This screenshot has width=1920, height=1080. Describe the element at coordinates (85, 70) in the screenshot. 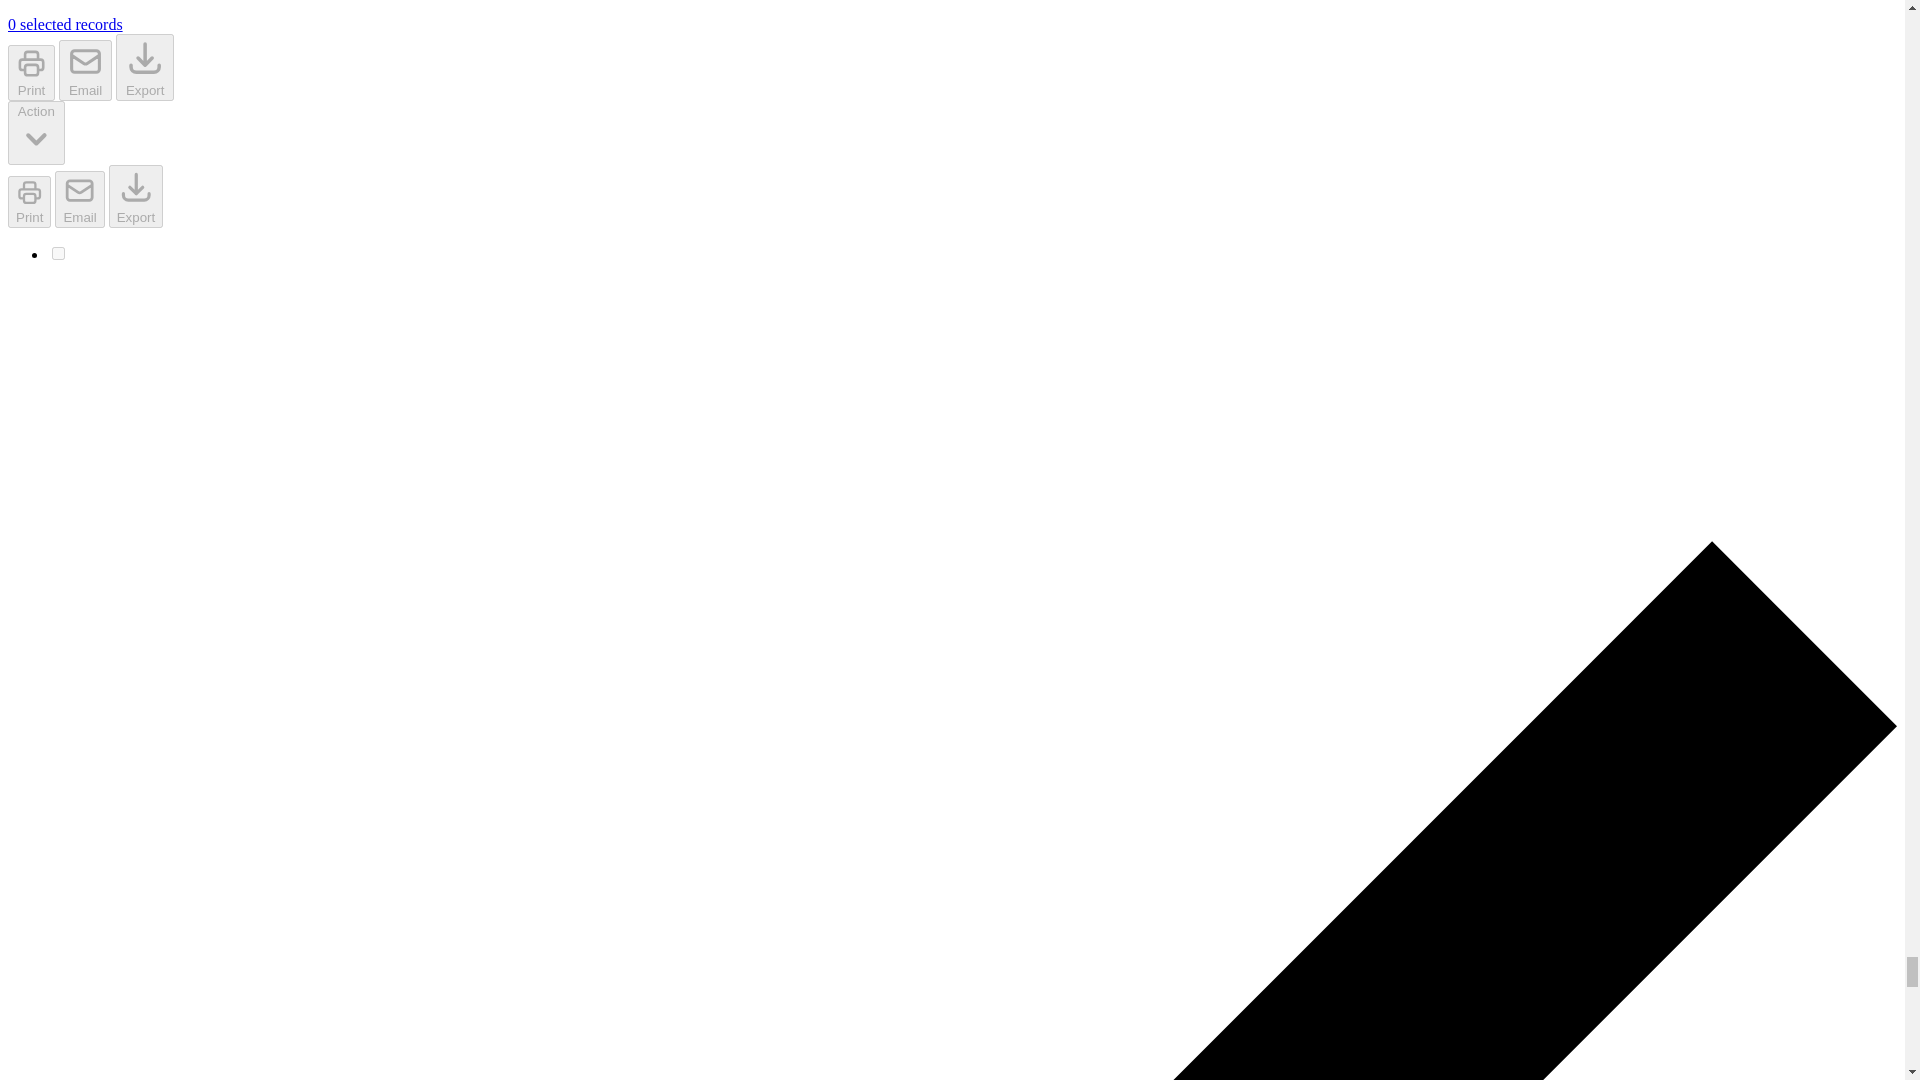

I see `Email` at that location.